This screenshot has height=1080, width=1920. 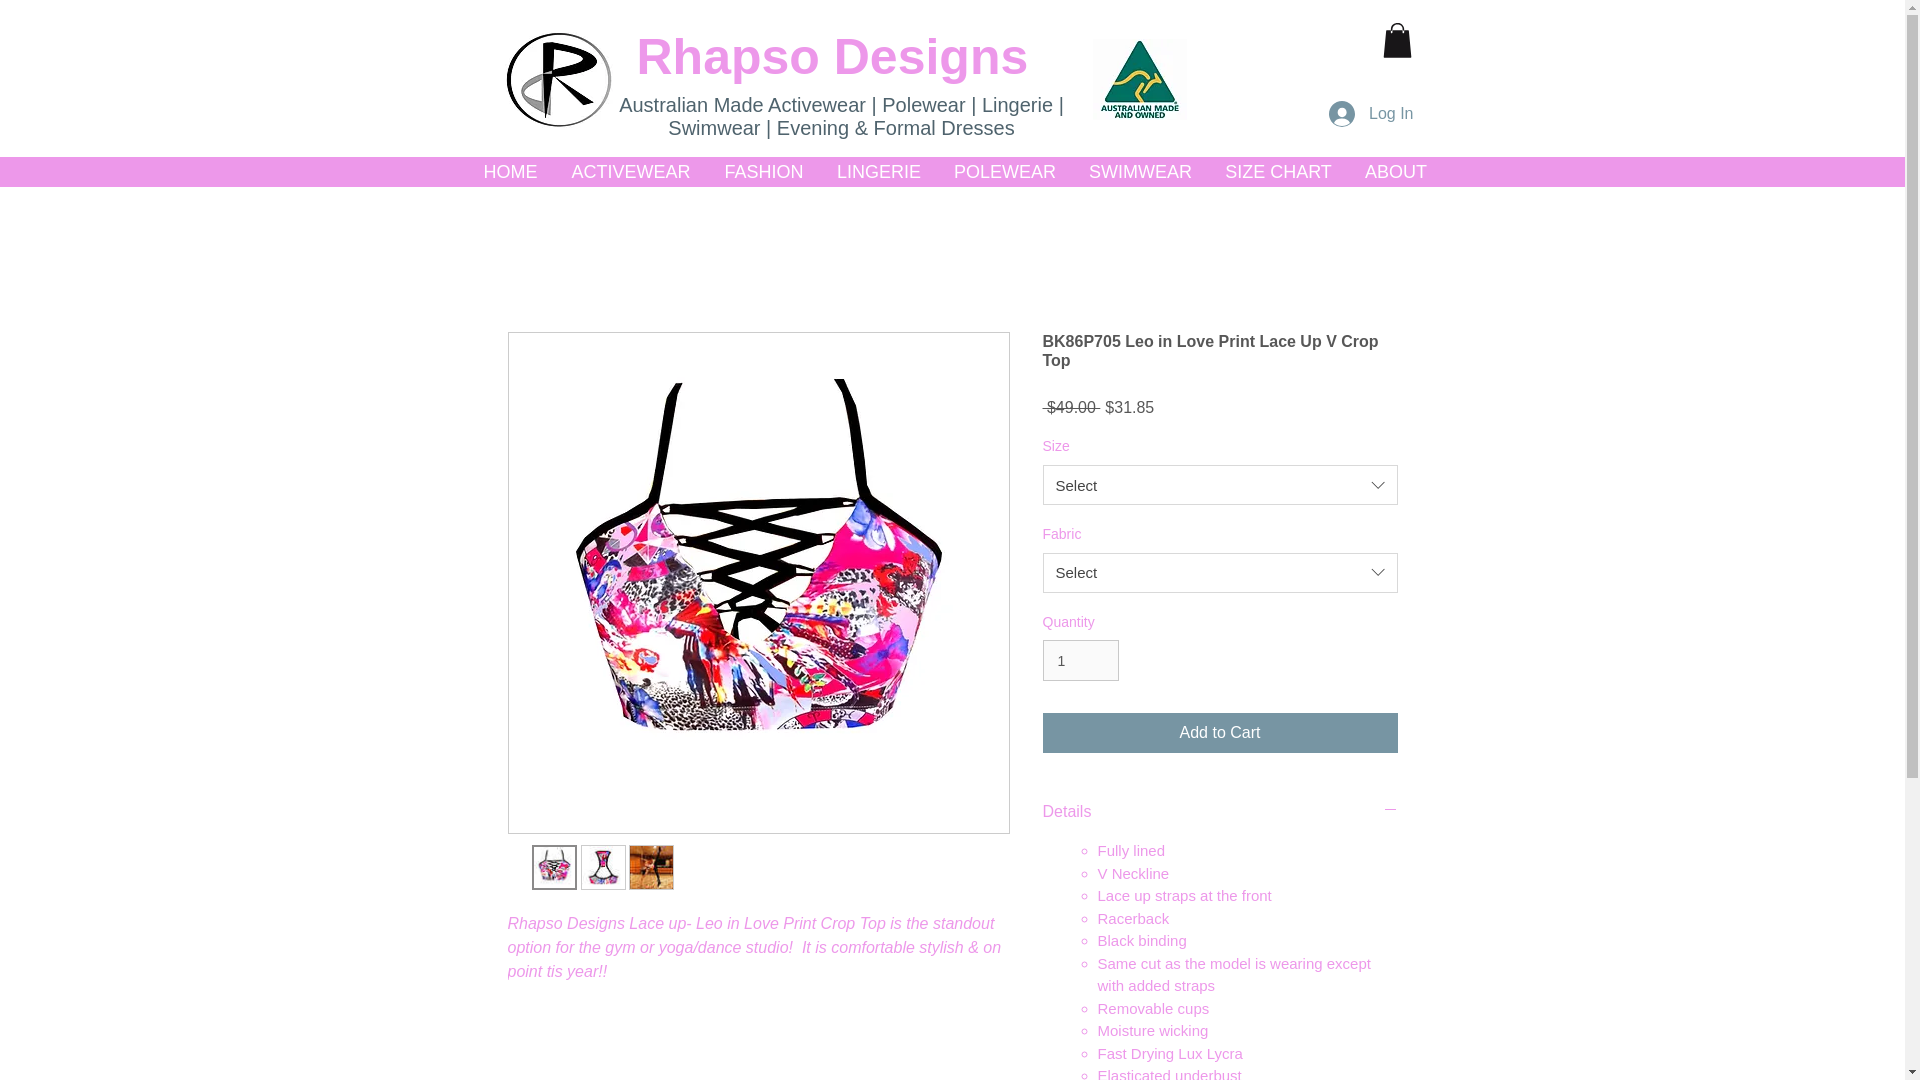 I want to click on POLEWEAR, so click(x=1006, y=171).